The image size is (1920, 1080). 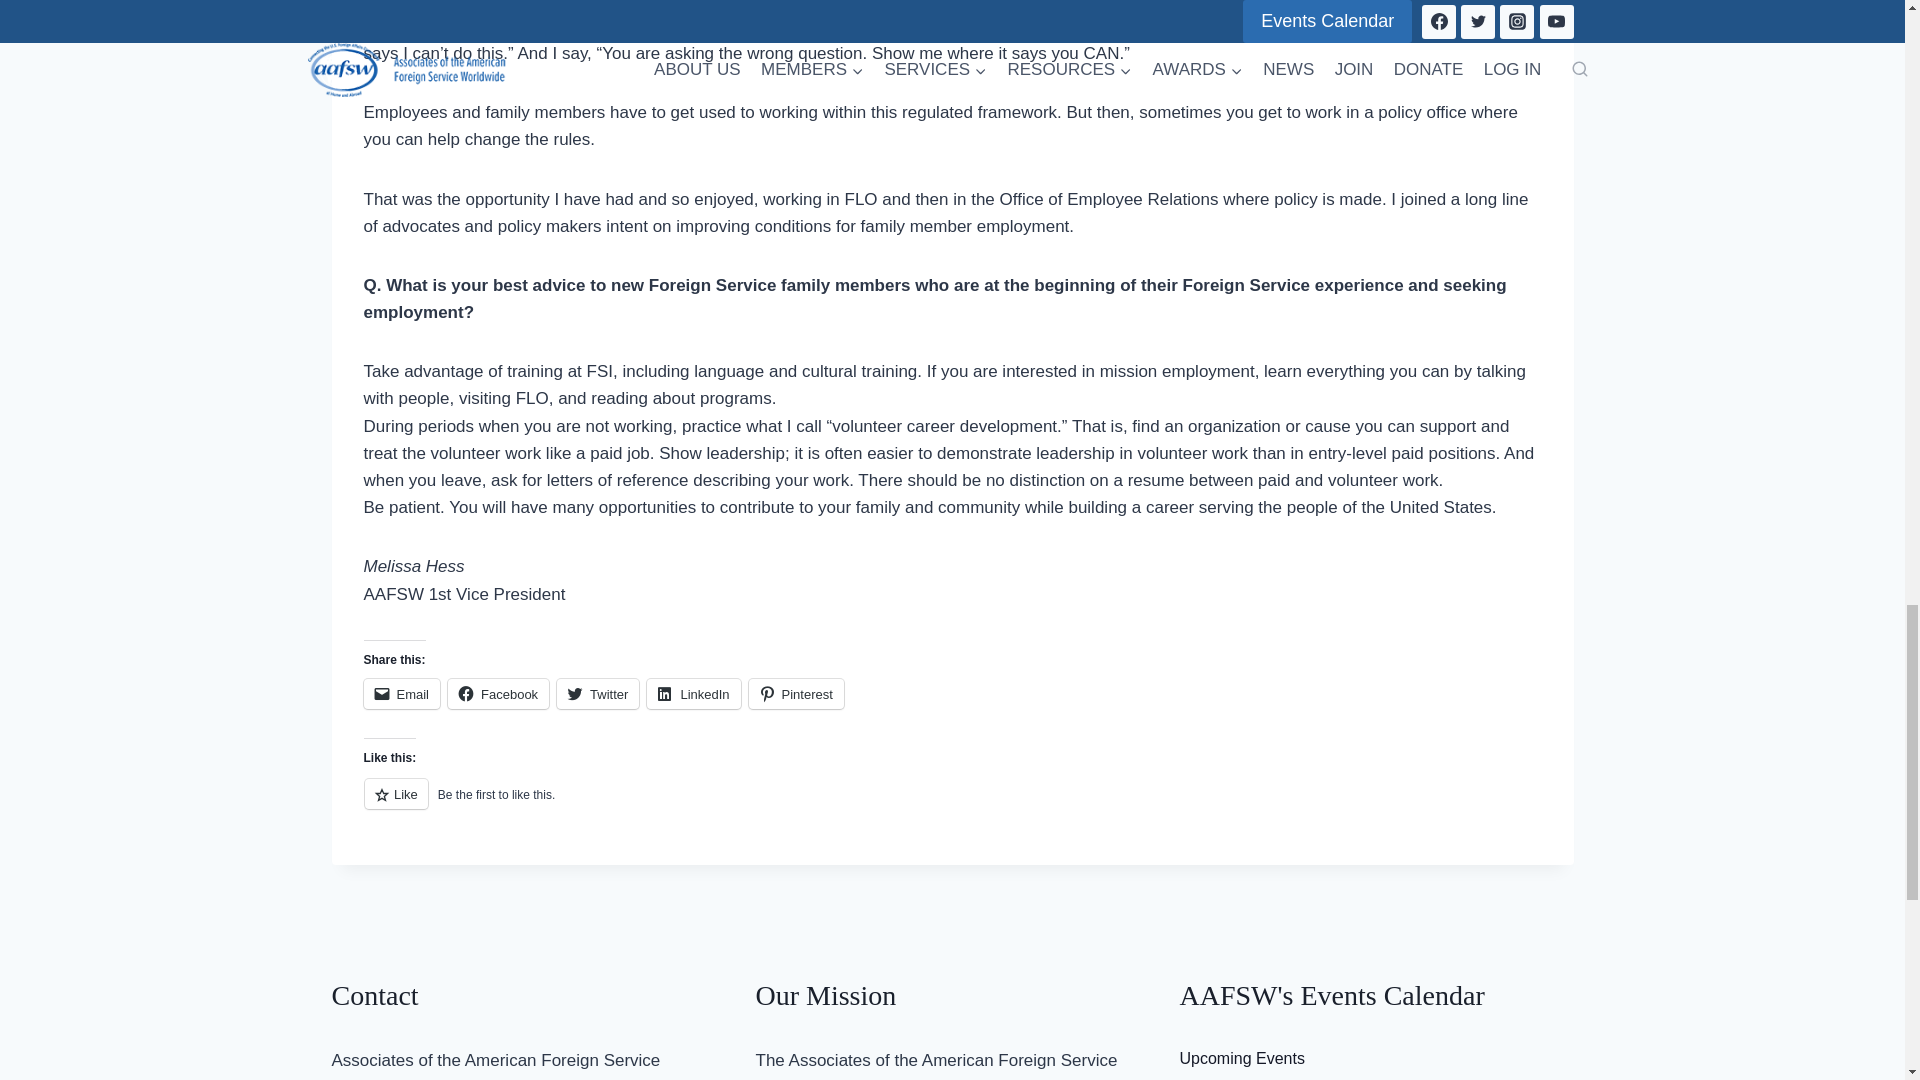 I want to click on Click to share on Pinterest, so click(x=796, y=694).